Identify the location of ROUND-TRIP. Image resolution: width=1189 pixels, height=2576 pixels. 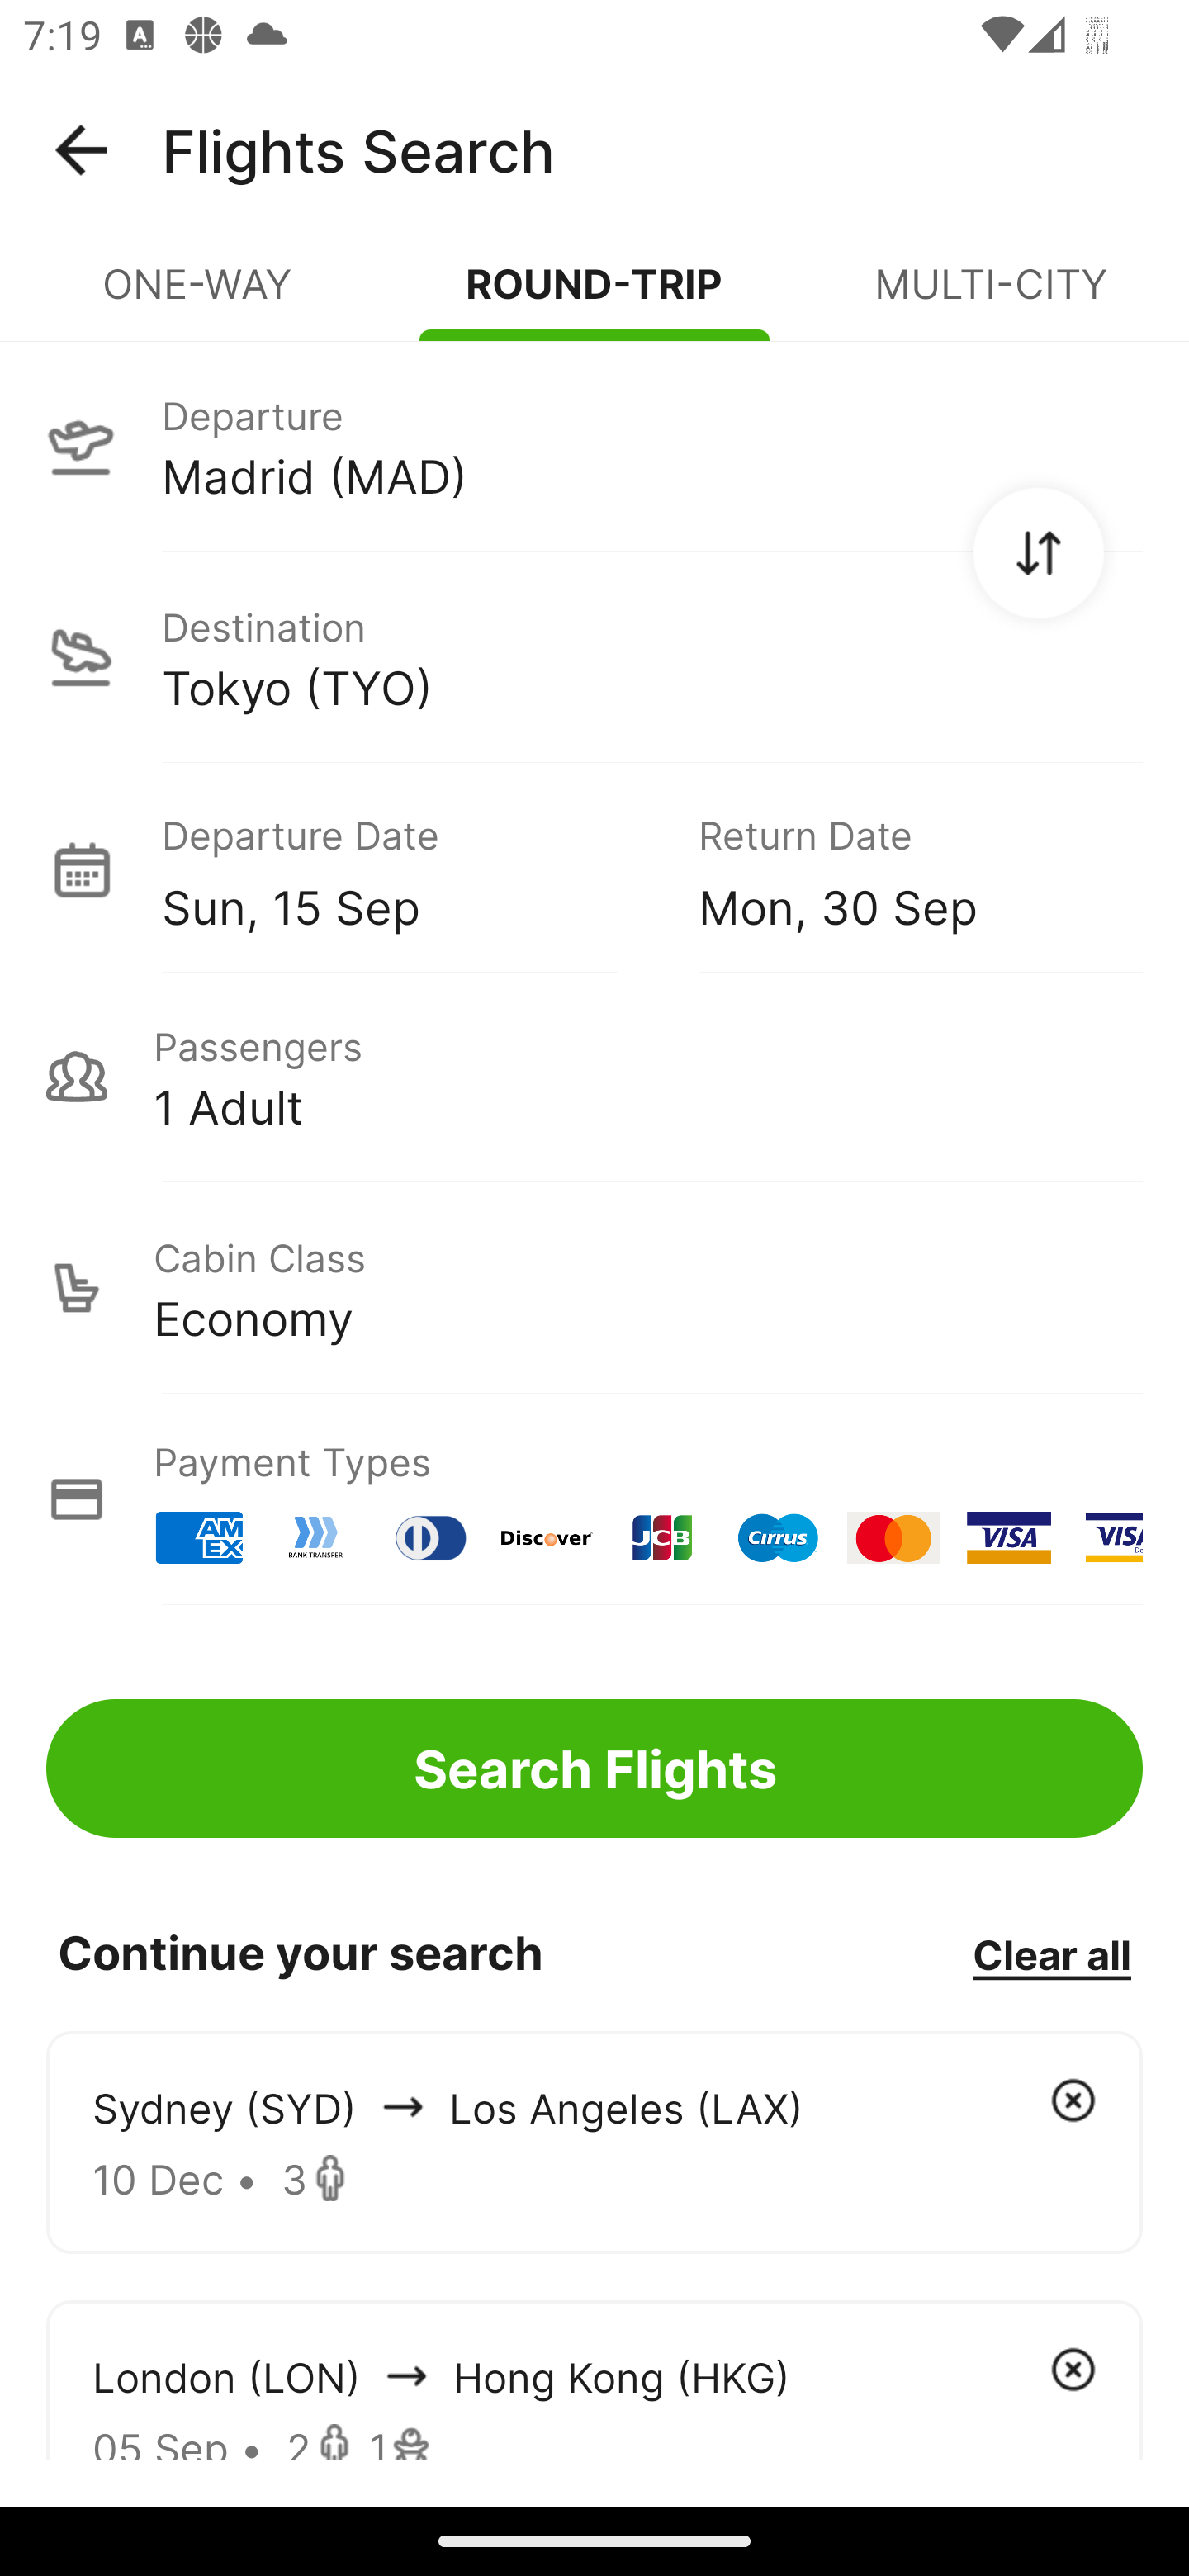
(594, 297).